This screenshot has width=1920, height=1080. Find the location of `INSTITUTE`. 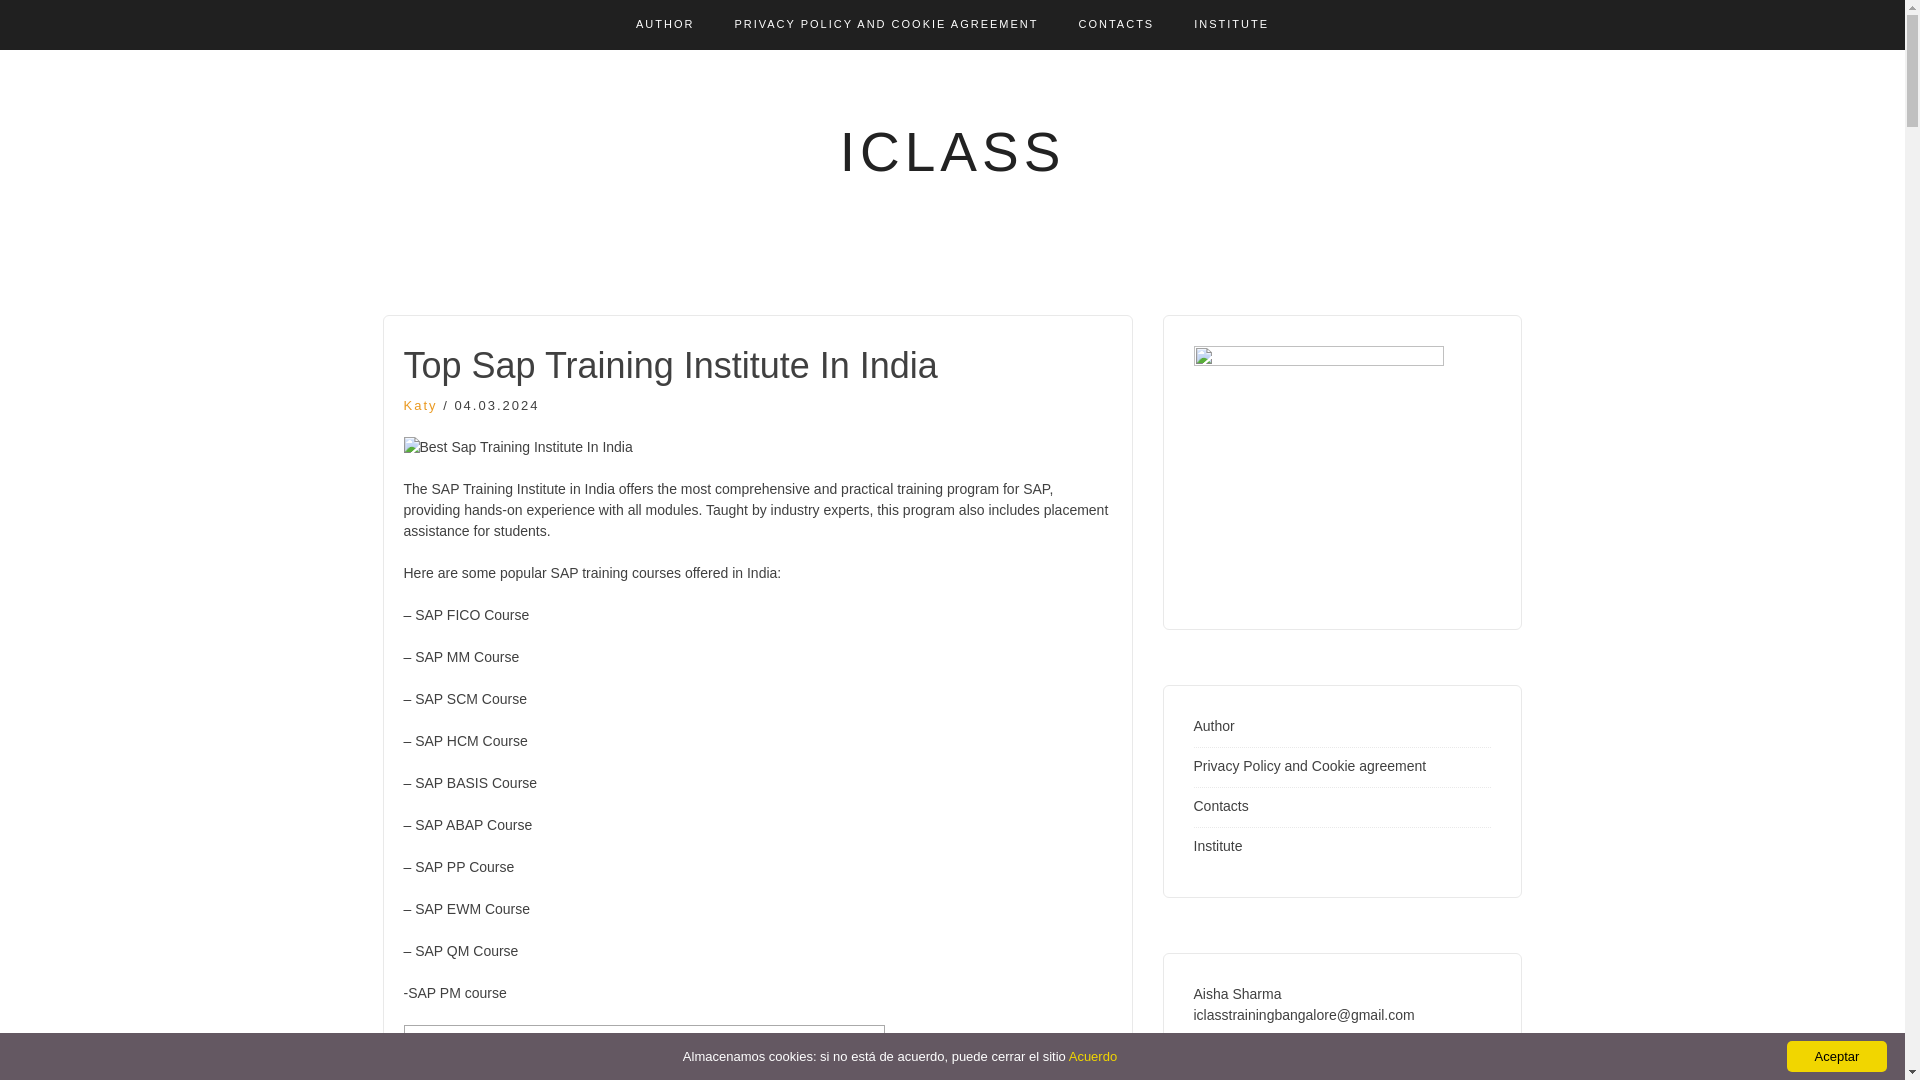

INSTITUTE is located at coordinates (1232, 24).